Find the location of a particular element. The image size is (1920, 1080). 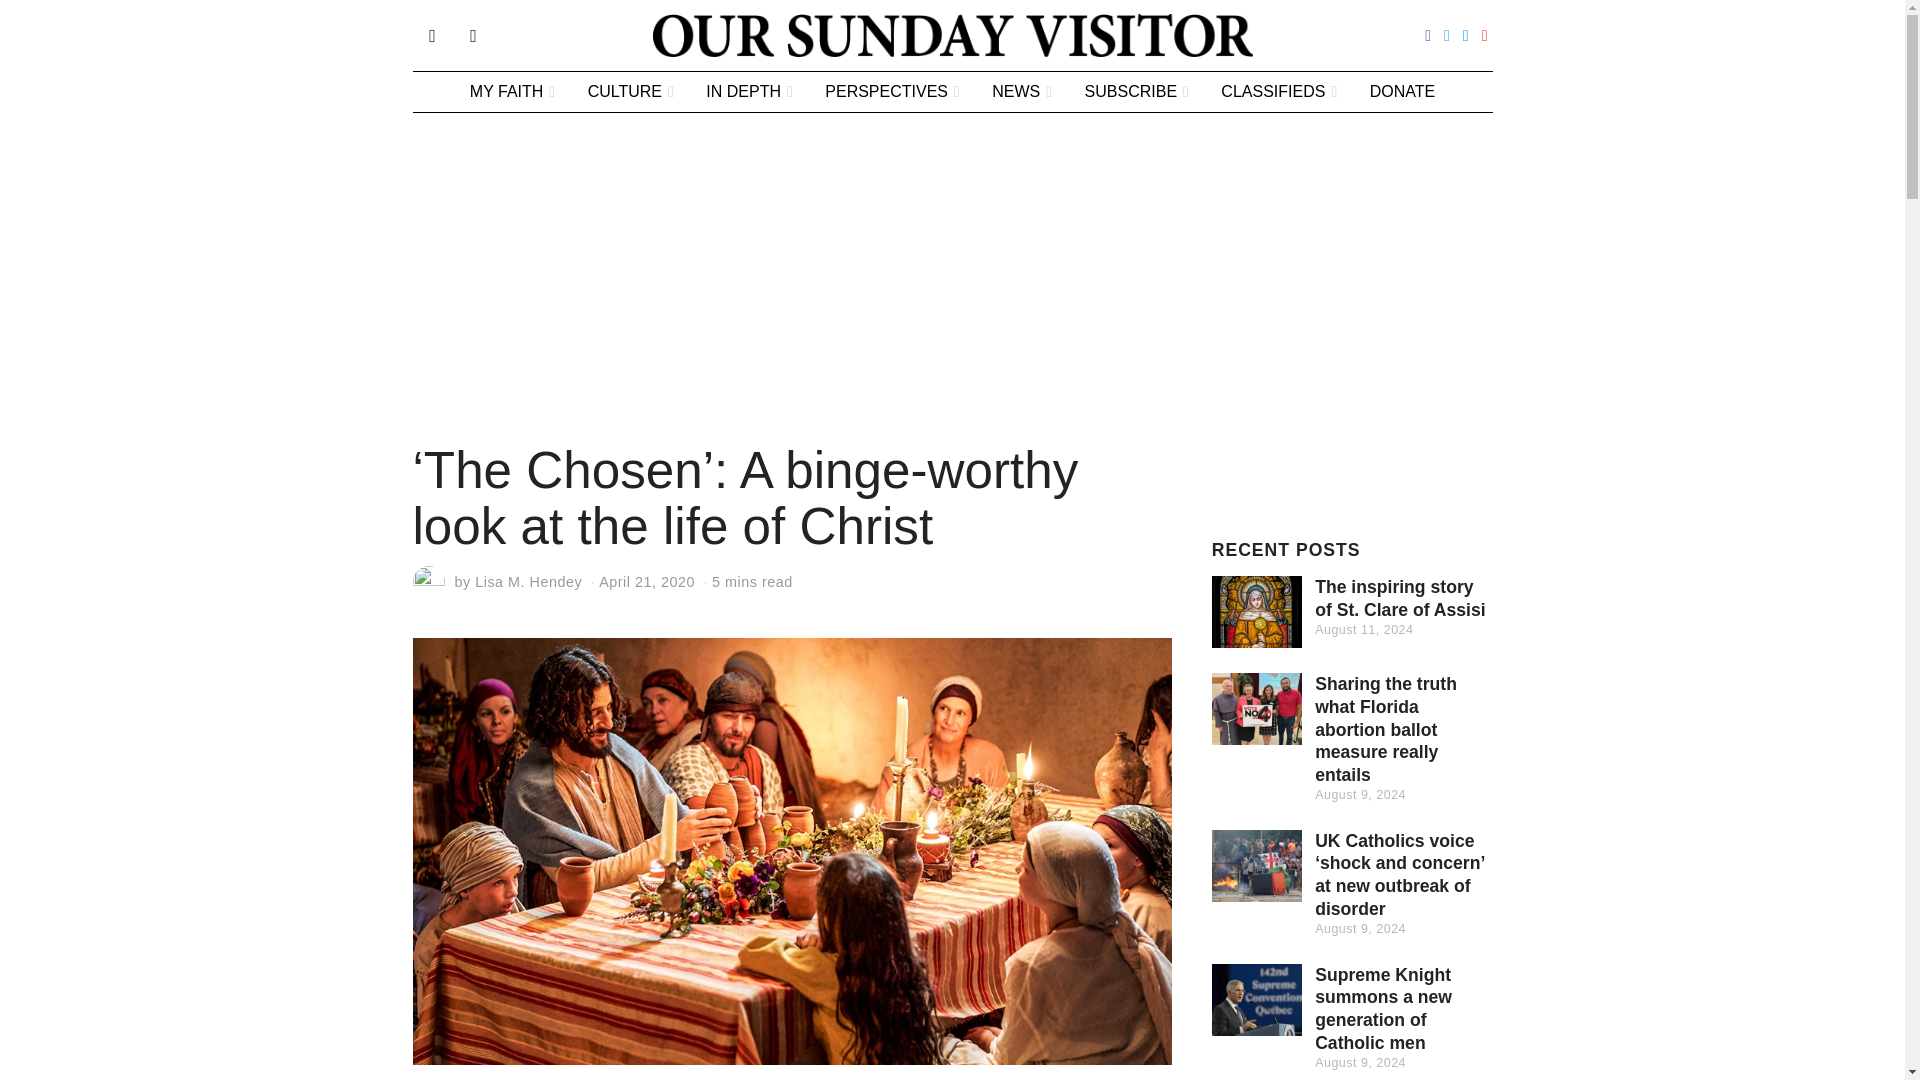

IN DEPTH is located at coordinates (748, 92).